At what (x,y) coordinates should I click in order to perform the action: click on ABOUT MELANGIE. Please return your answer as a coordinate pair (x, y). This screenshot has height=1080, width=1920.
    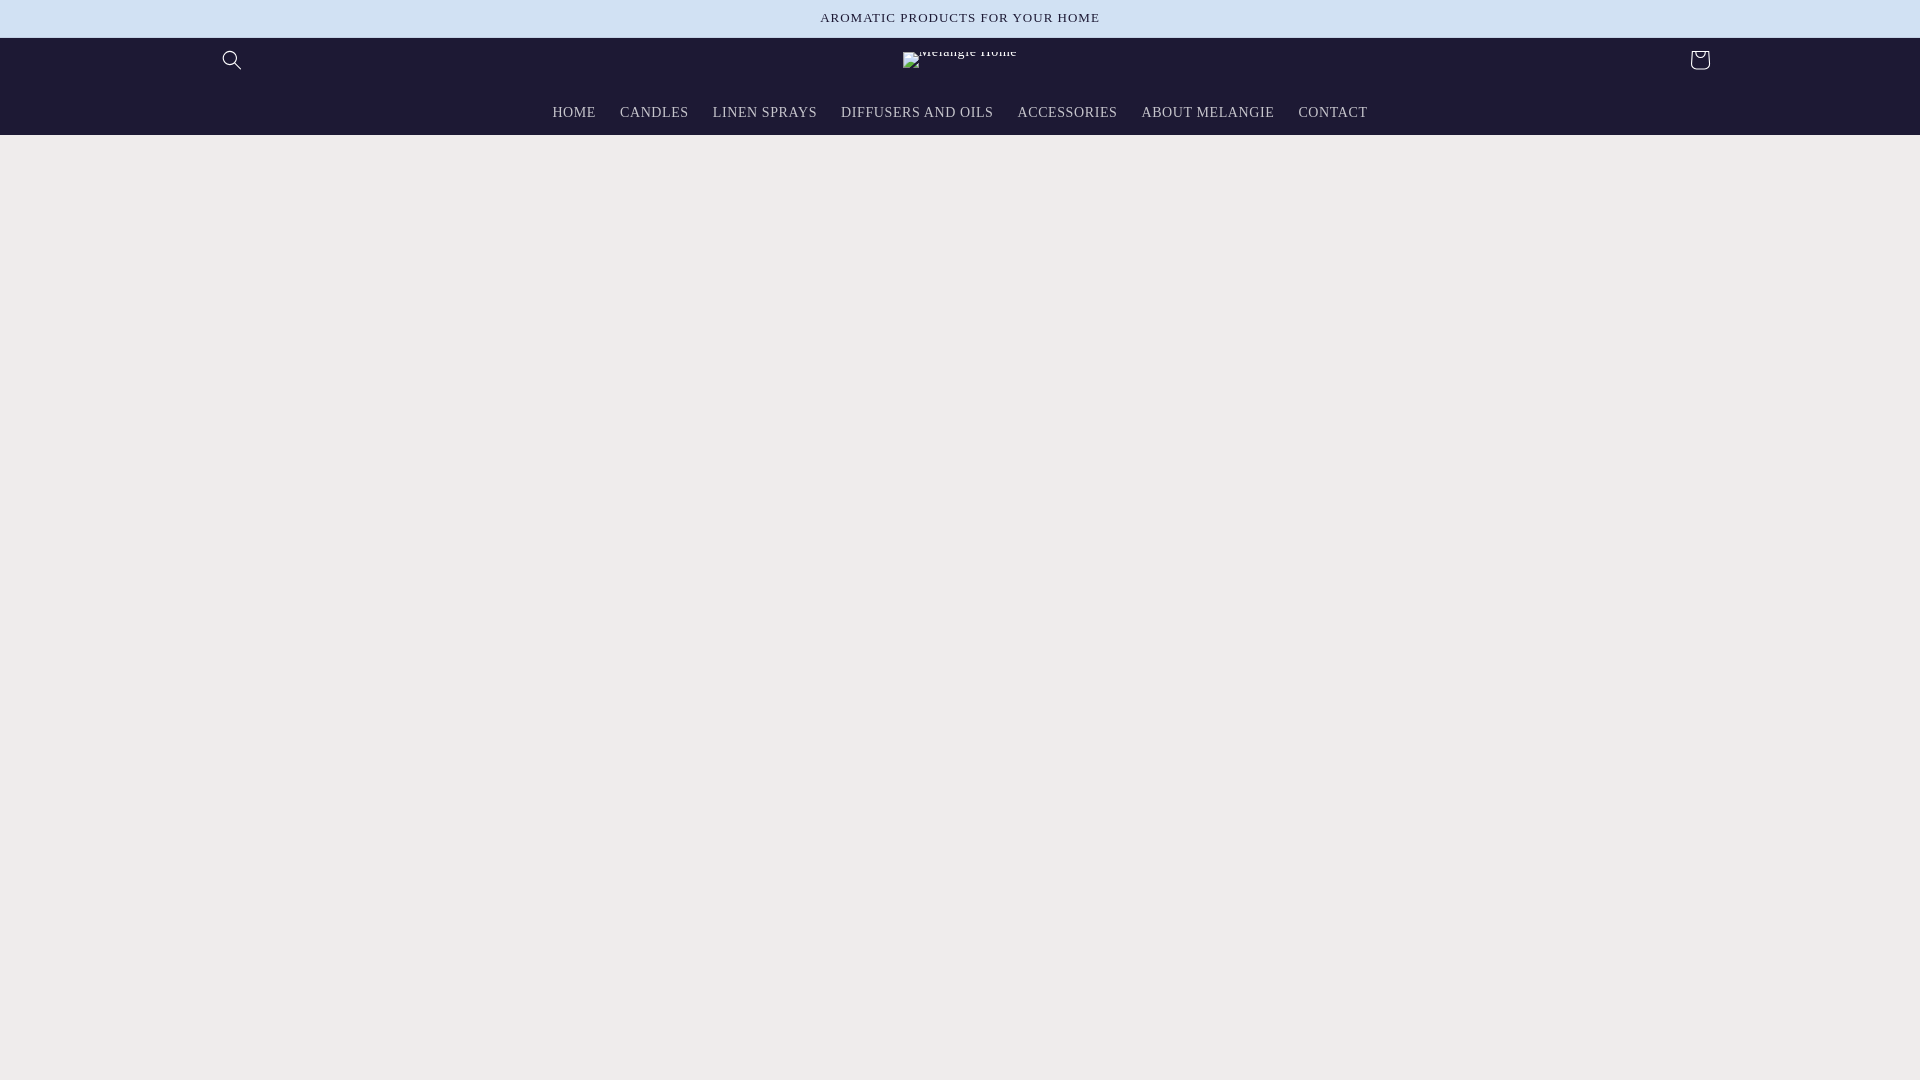
    Looking at the image, I should click on (1207, 112).